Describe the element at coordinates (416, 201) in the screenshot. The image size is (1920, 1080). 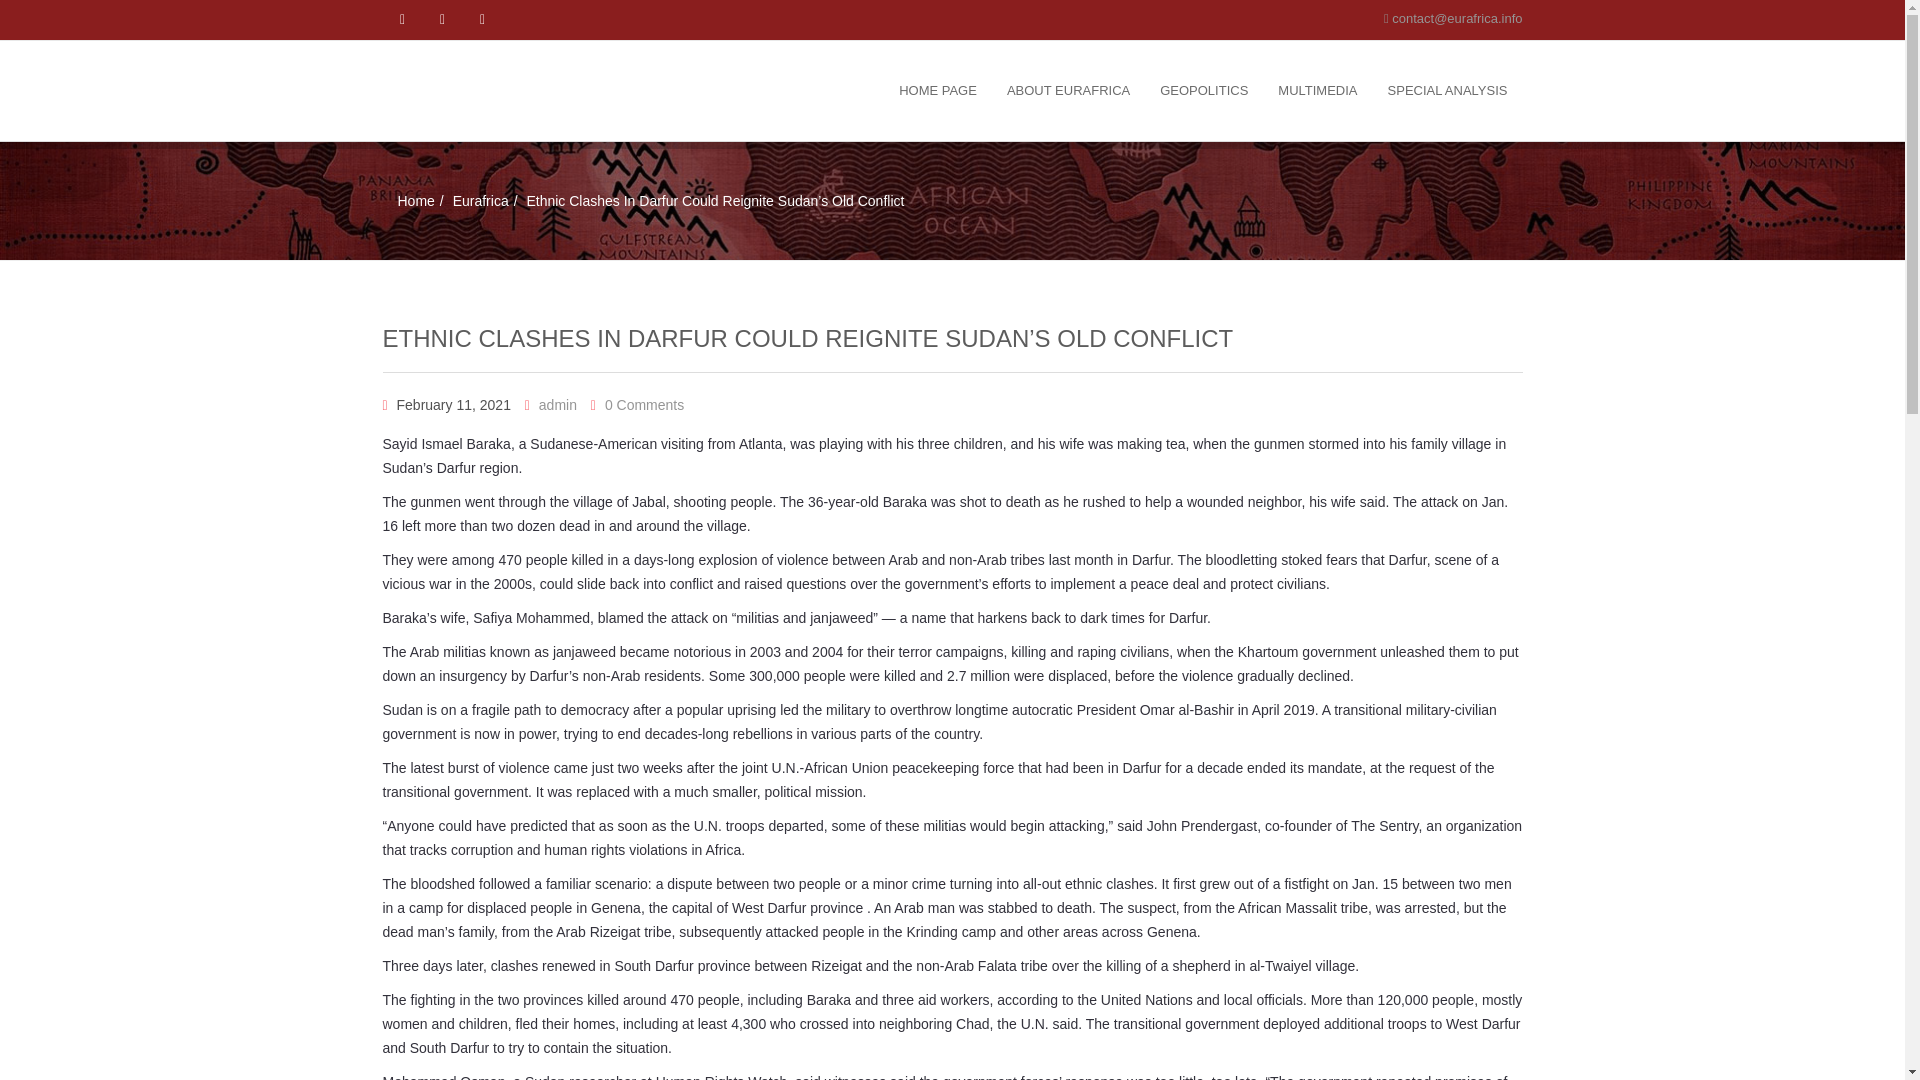
I see `Home` at that location.